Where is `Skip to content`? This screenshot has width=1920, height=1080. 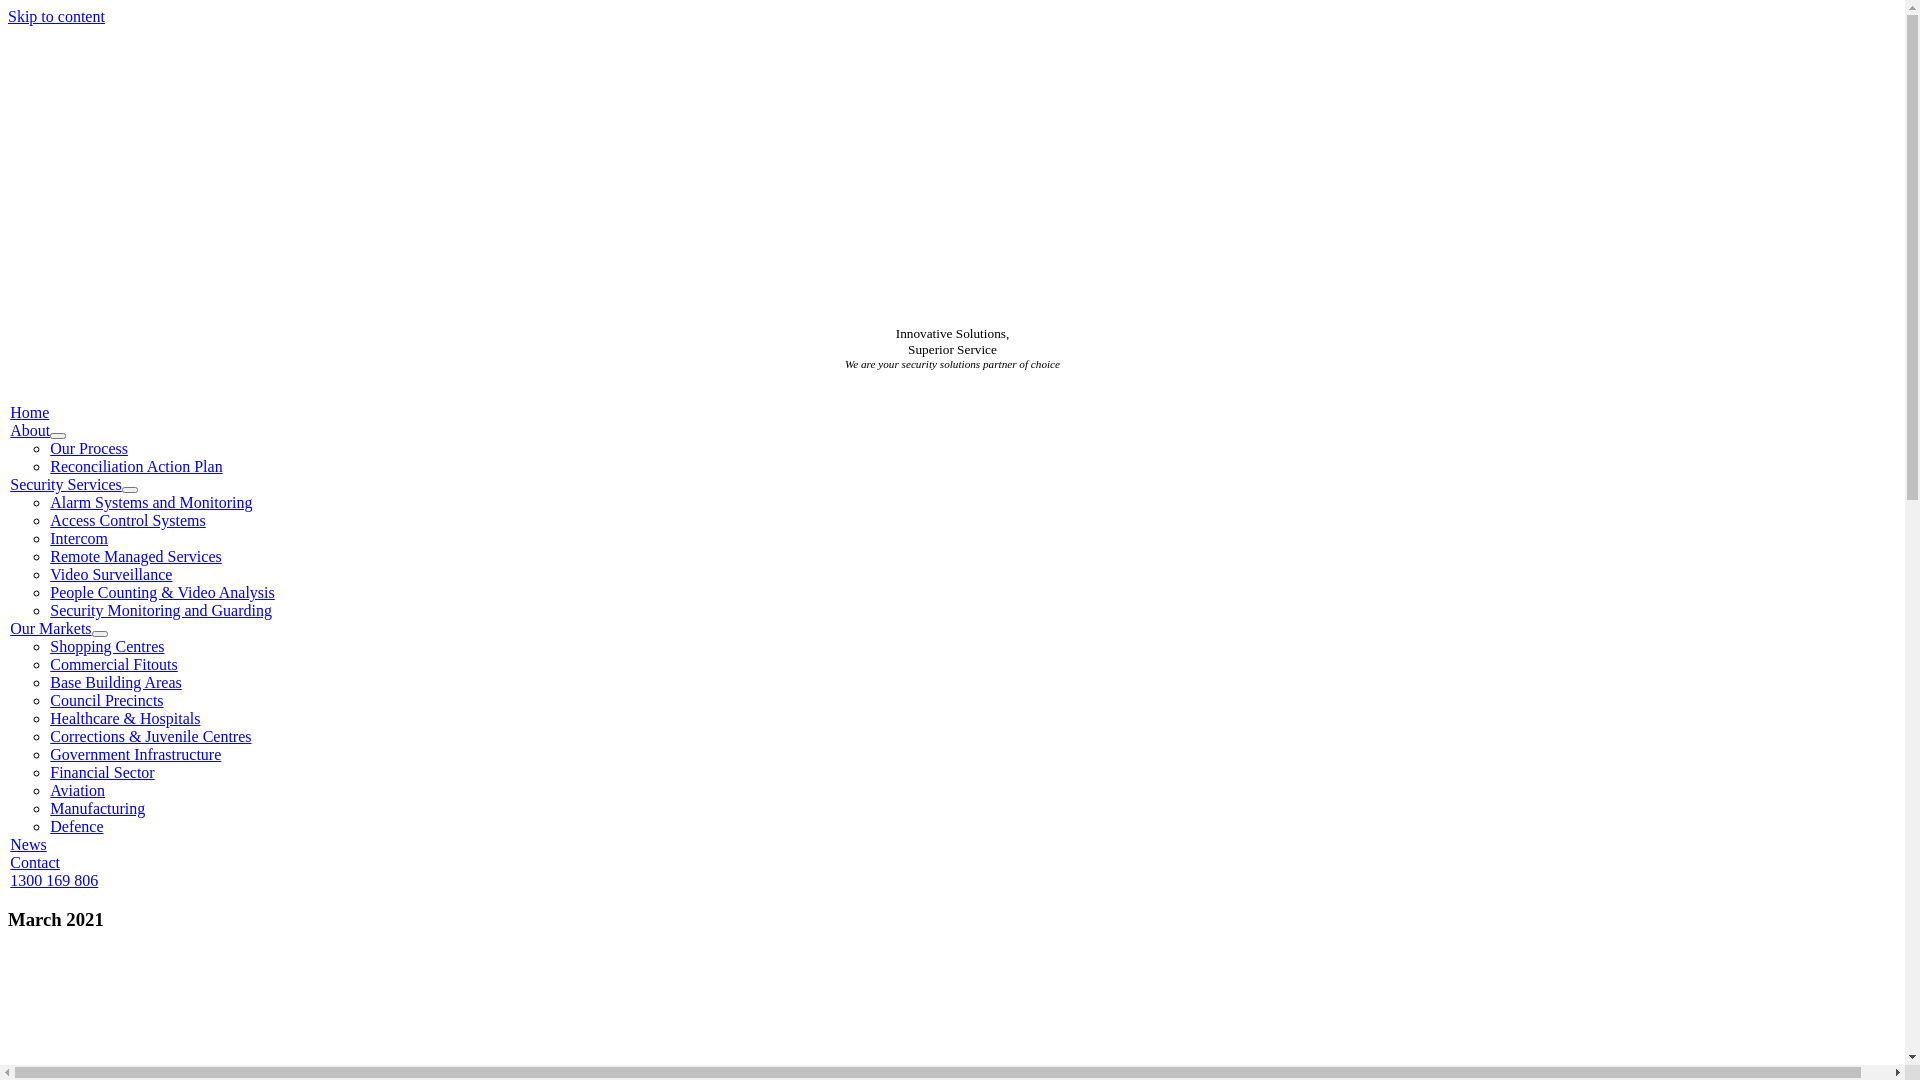 Skip to content is located at coordinates (56, 16).